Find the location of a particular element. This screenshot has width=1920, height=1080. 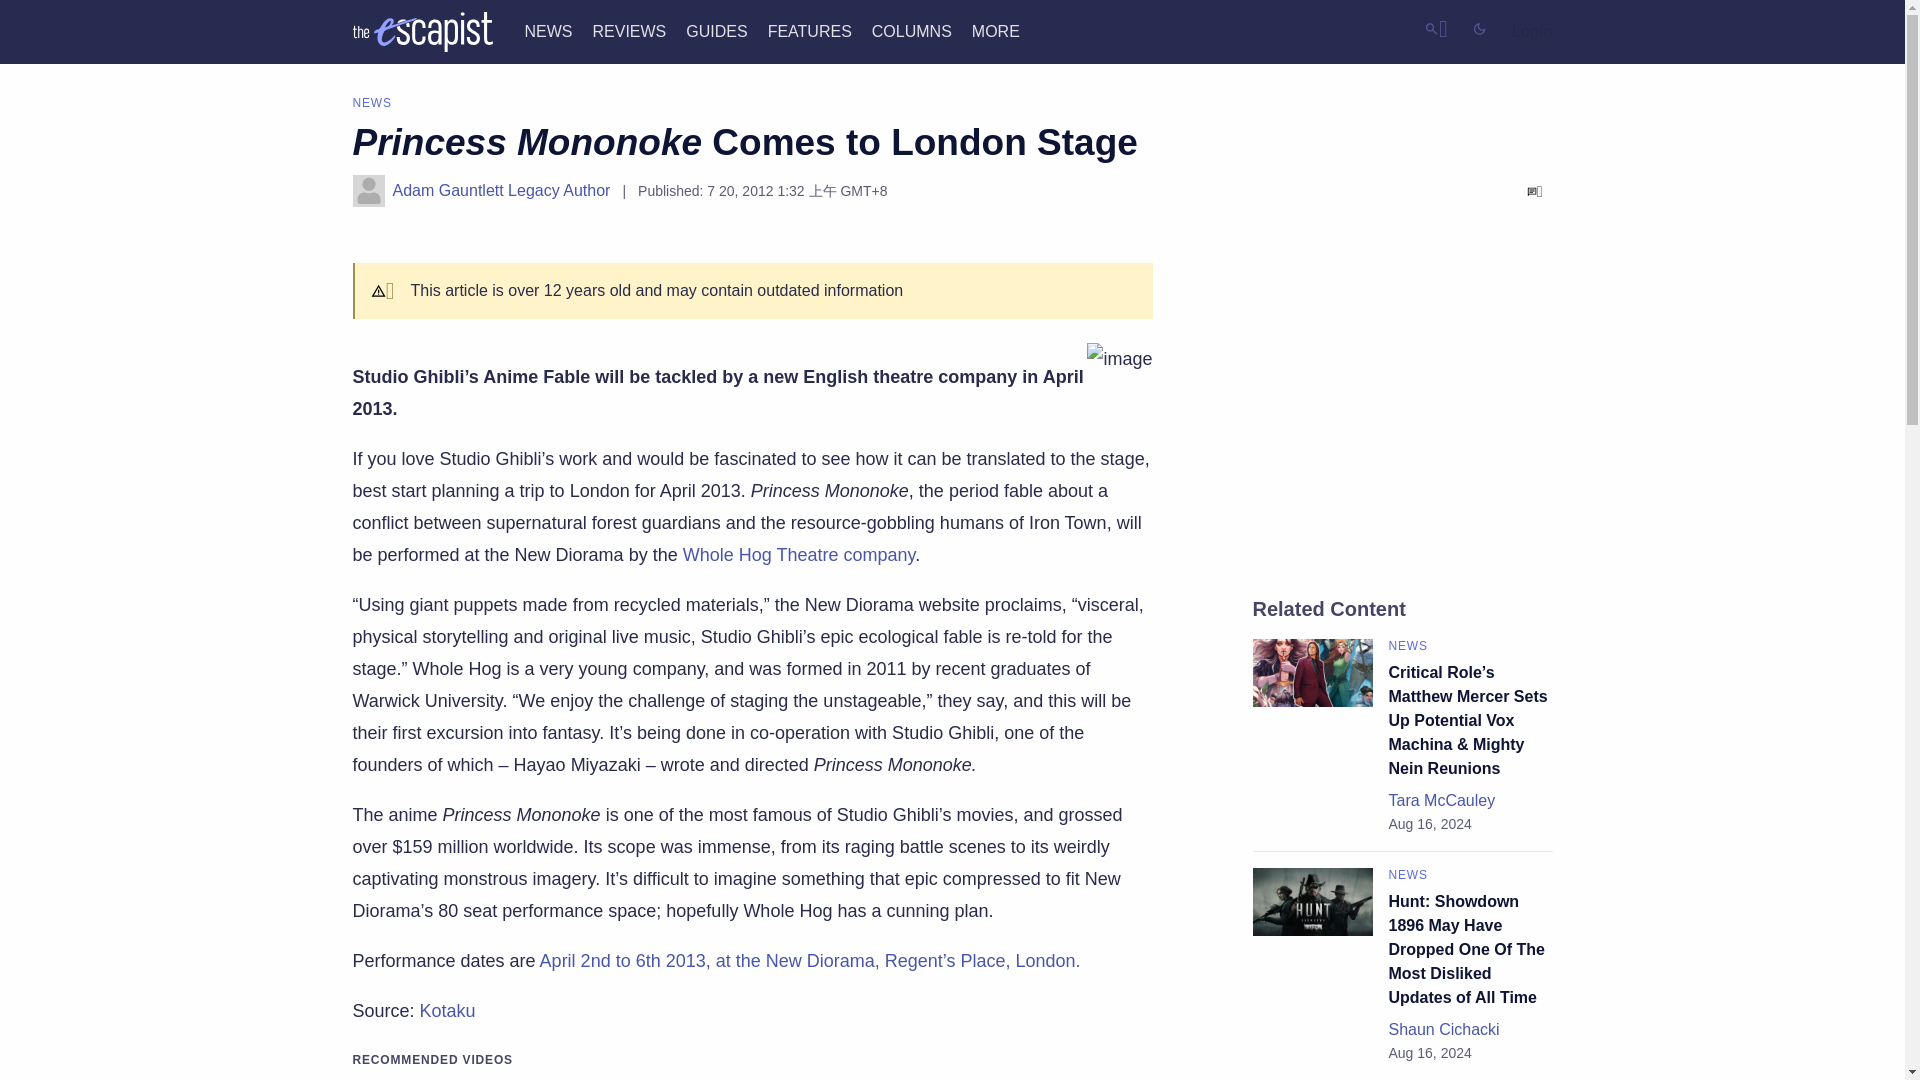

NEWS is located at coordinates (548, 30).